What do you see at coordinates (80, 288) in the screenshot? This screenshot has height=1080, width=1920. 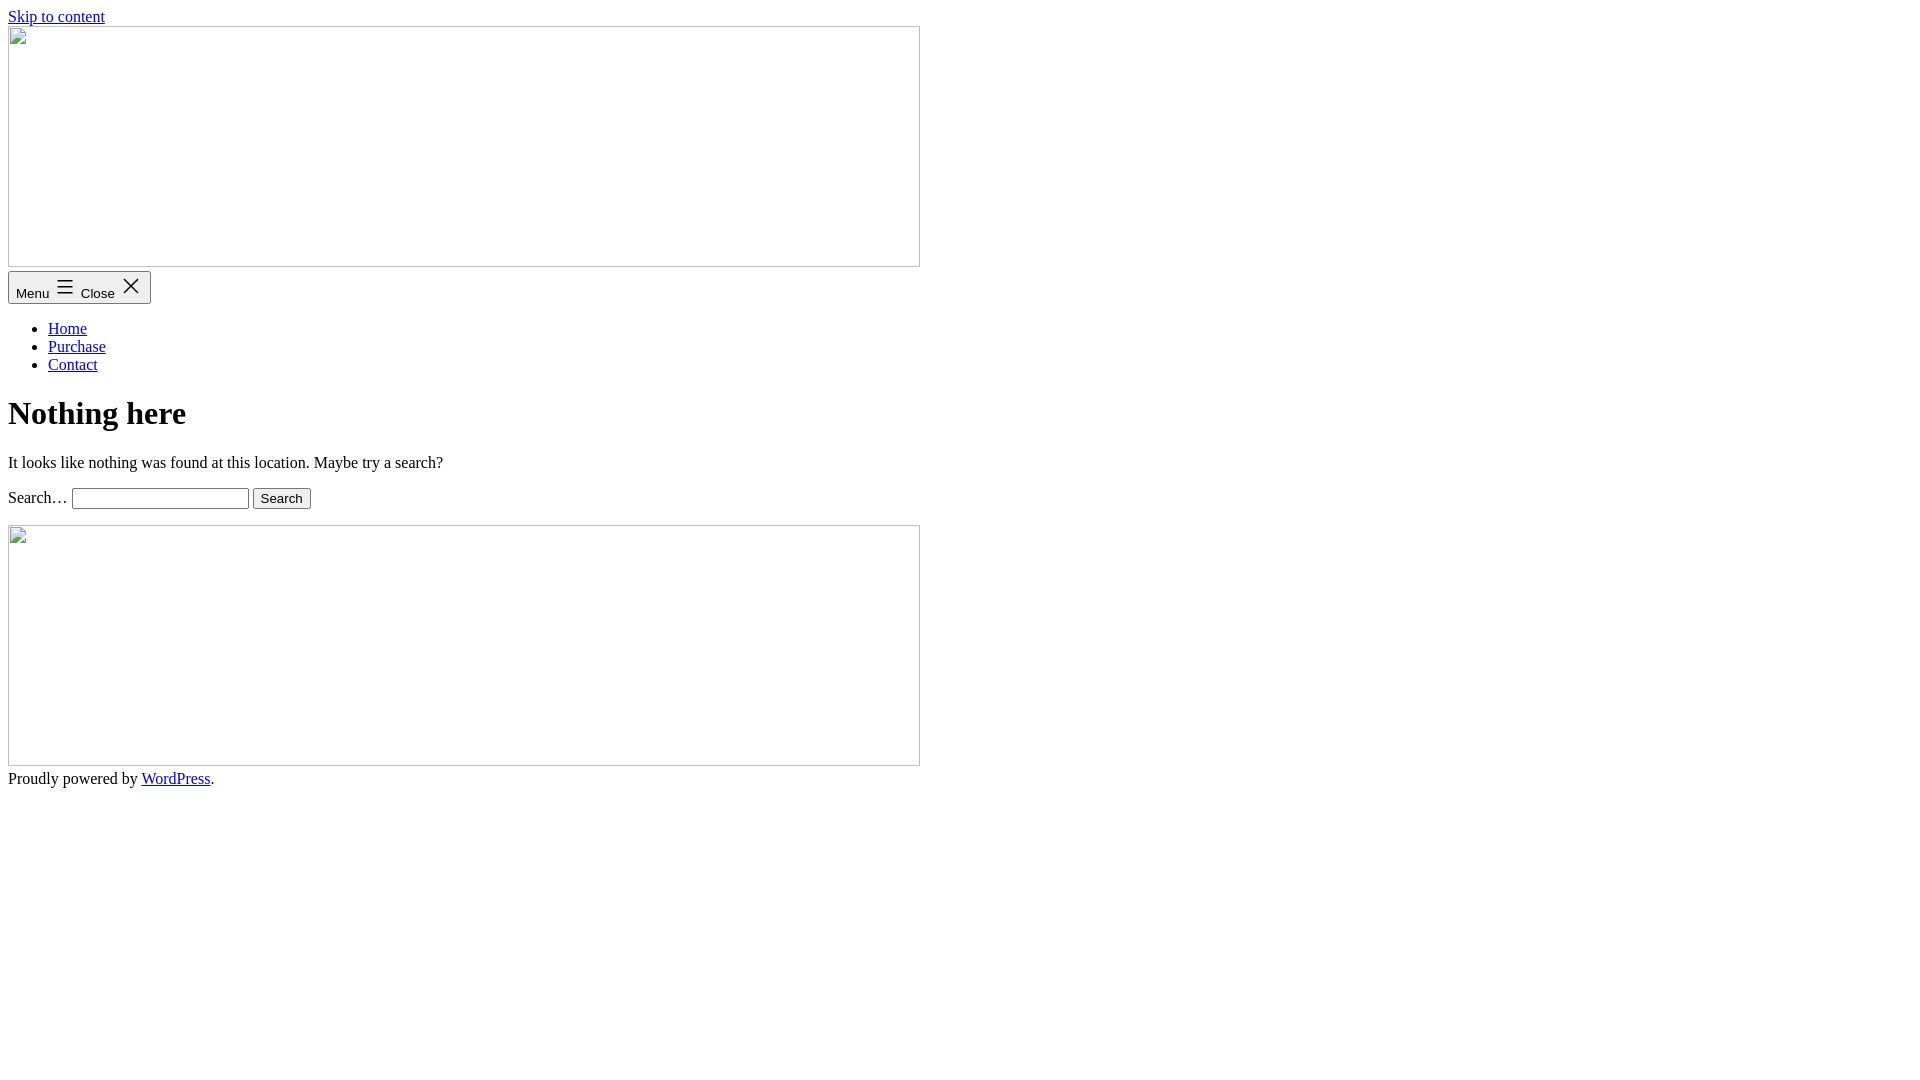 I see `Menu Close` at bounding box center [80, 288].